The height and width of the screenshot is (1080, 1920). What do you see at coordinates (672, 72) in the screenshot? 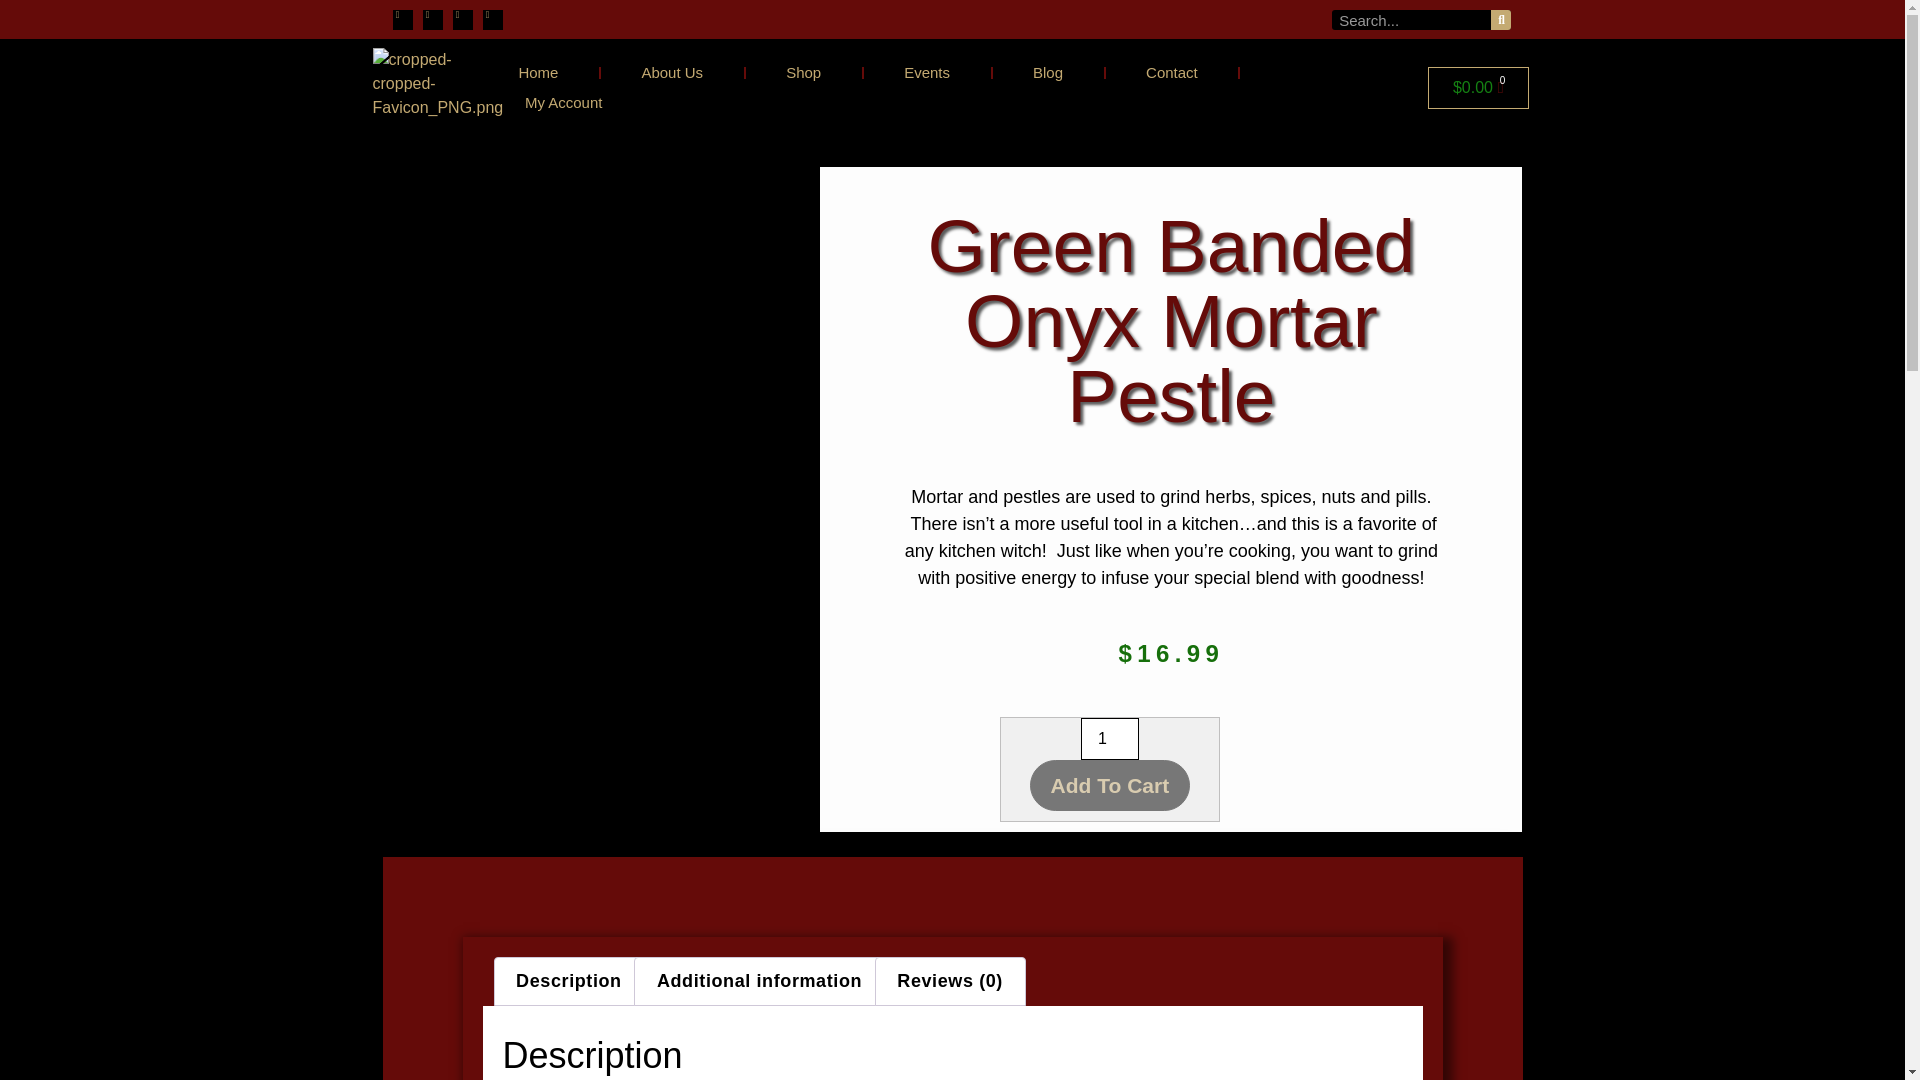
I see `About Us` at bounding box center [672, 72].